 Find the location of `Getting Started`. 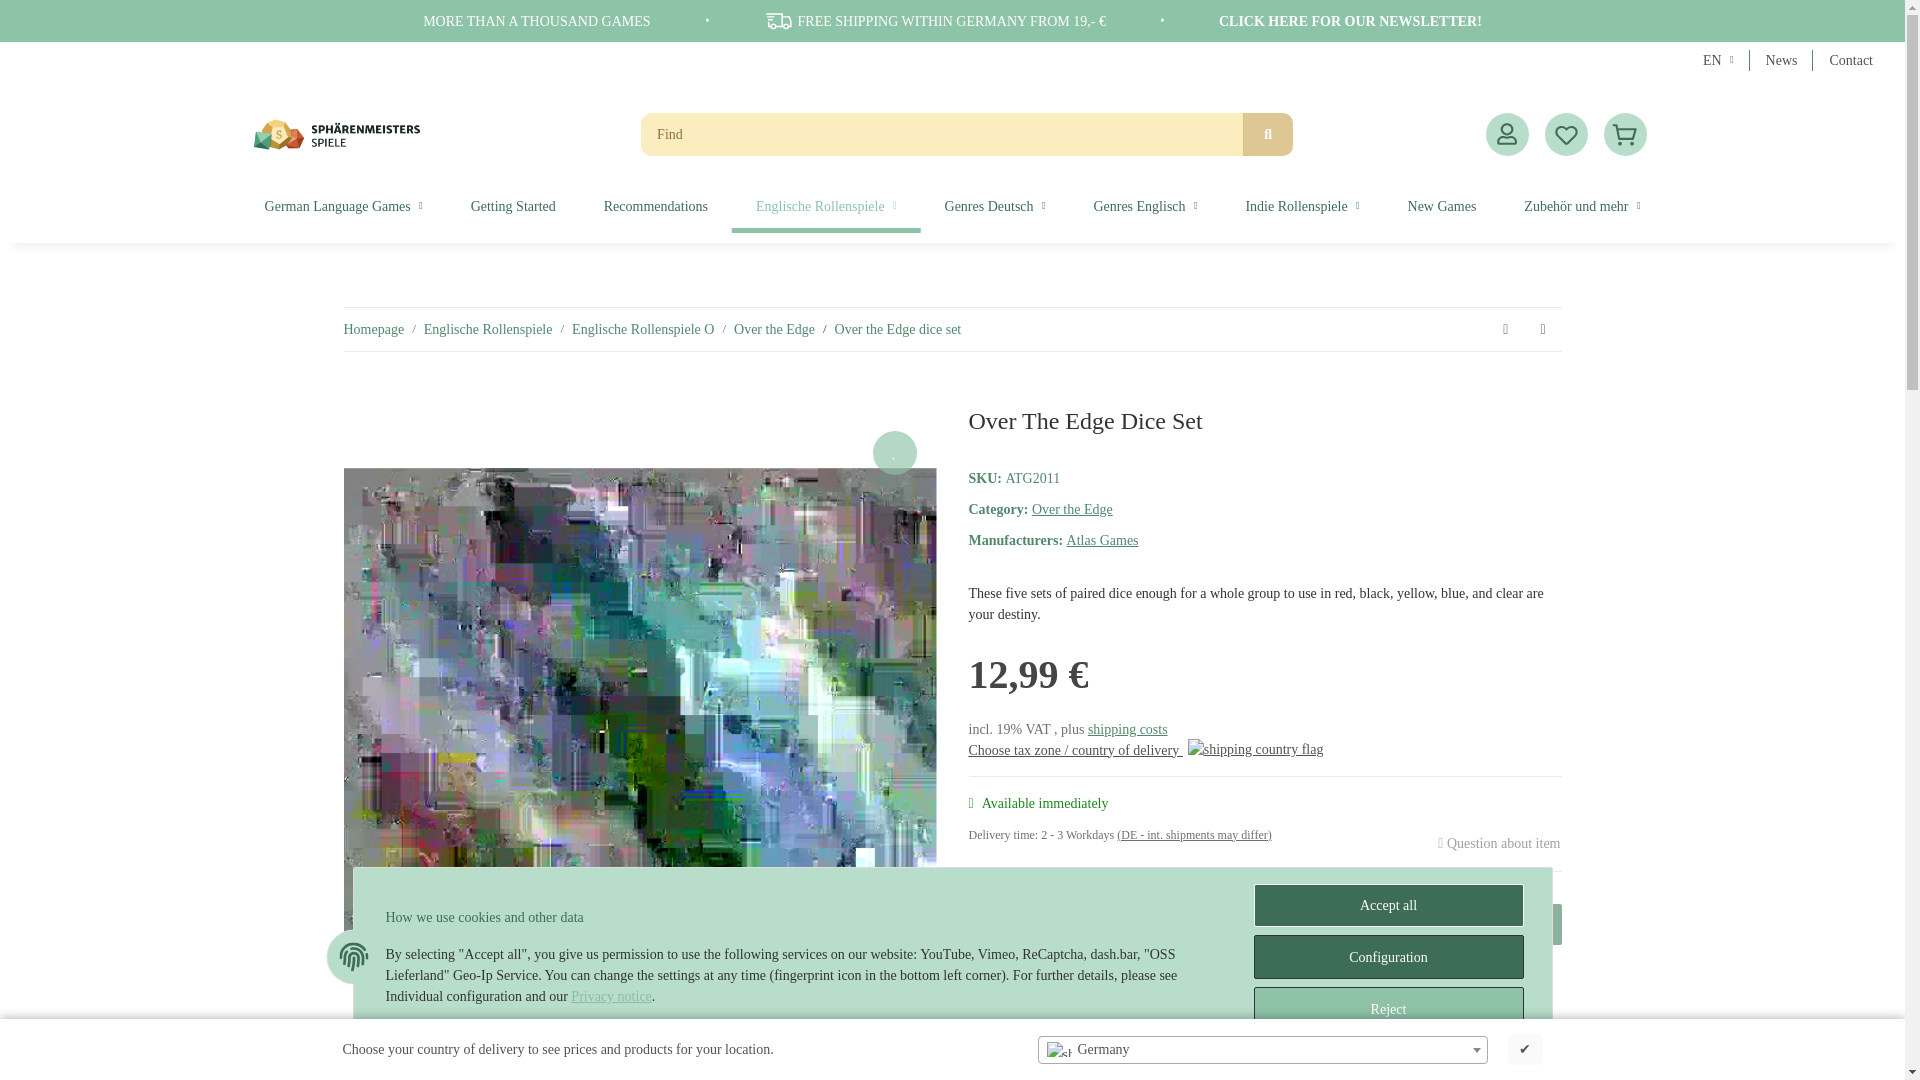

Getting Started is located at coordinates (513, 206).